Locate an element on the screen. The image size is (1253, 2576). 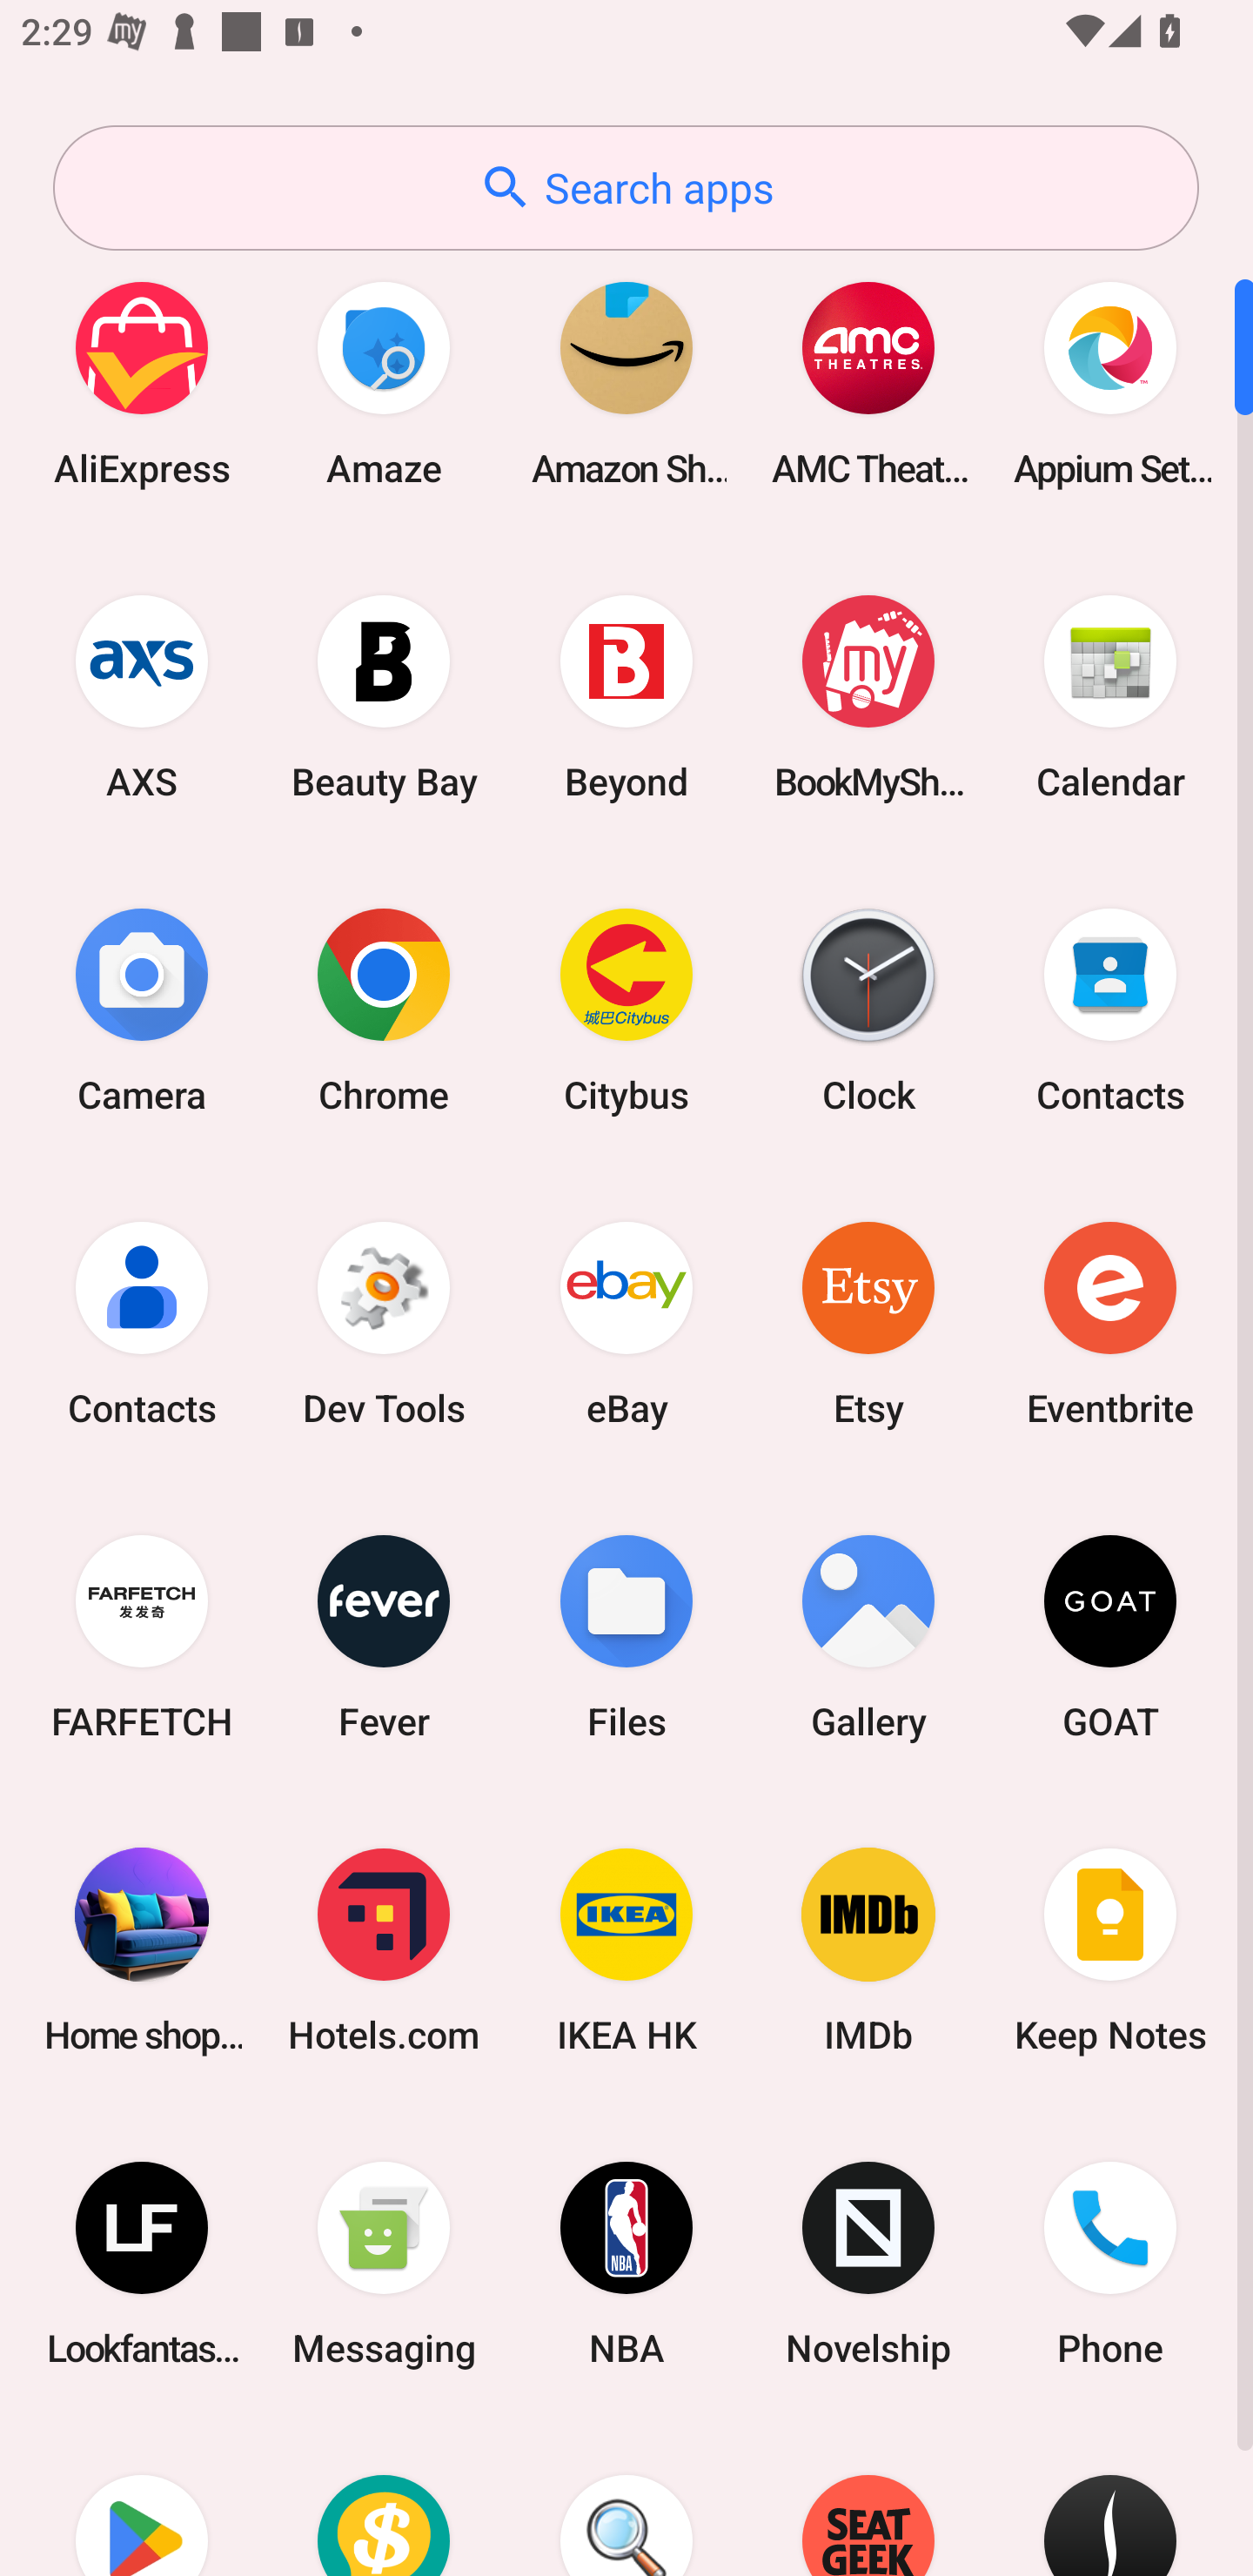
Play Store is located at coordinates (142, 2499).